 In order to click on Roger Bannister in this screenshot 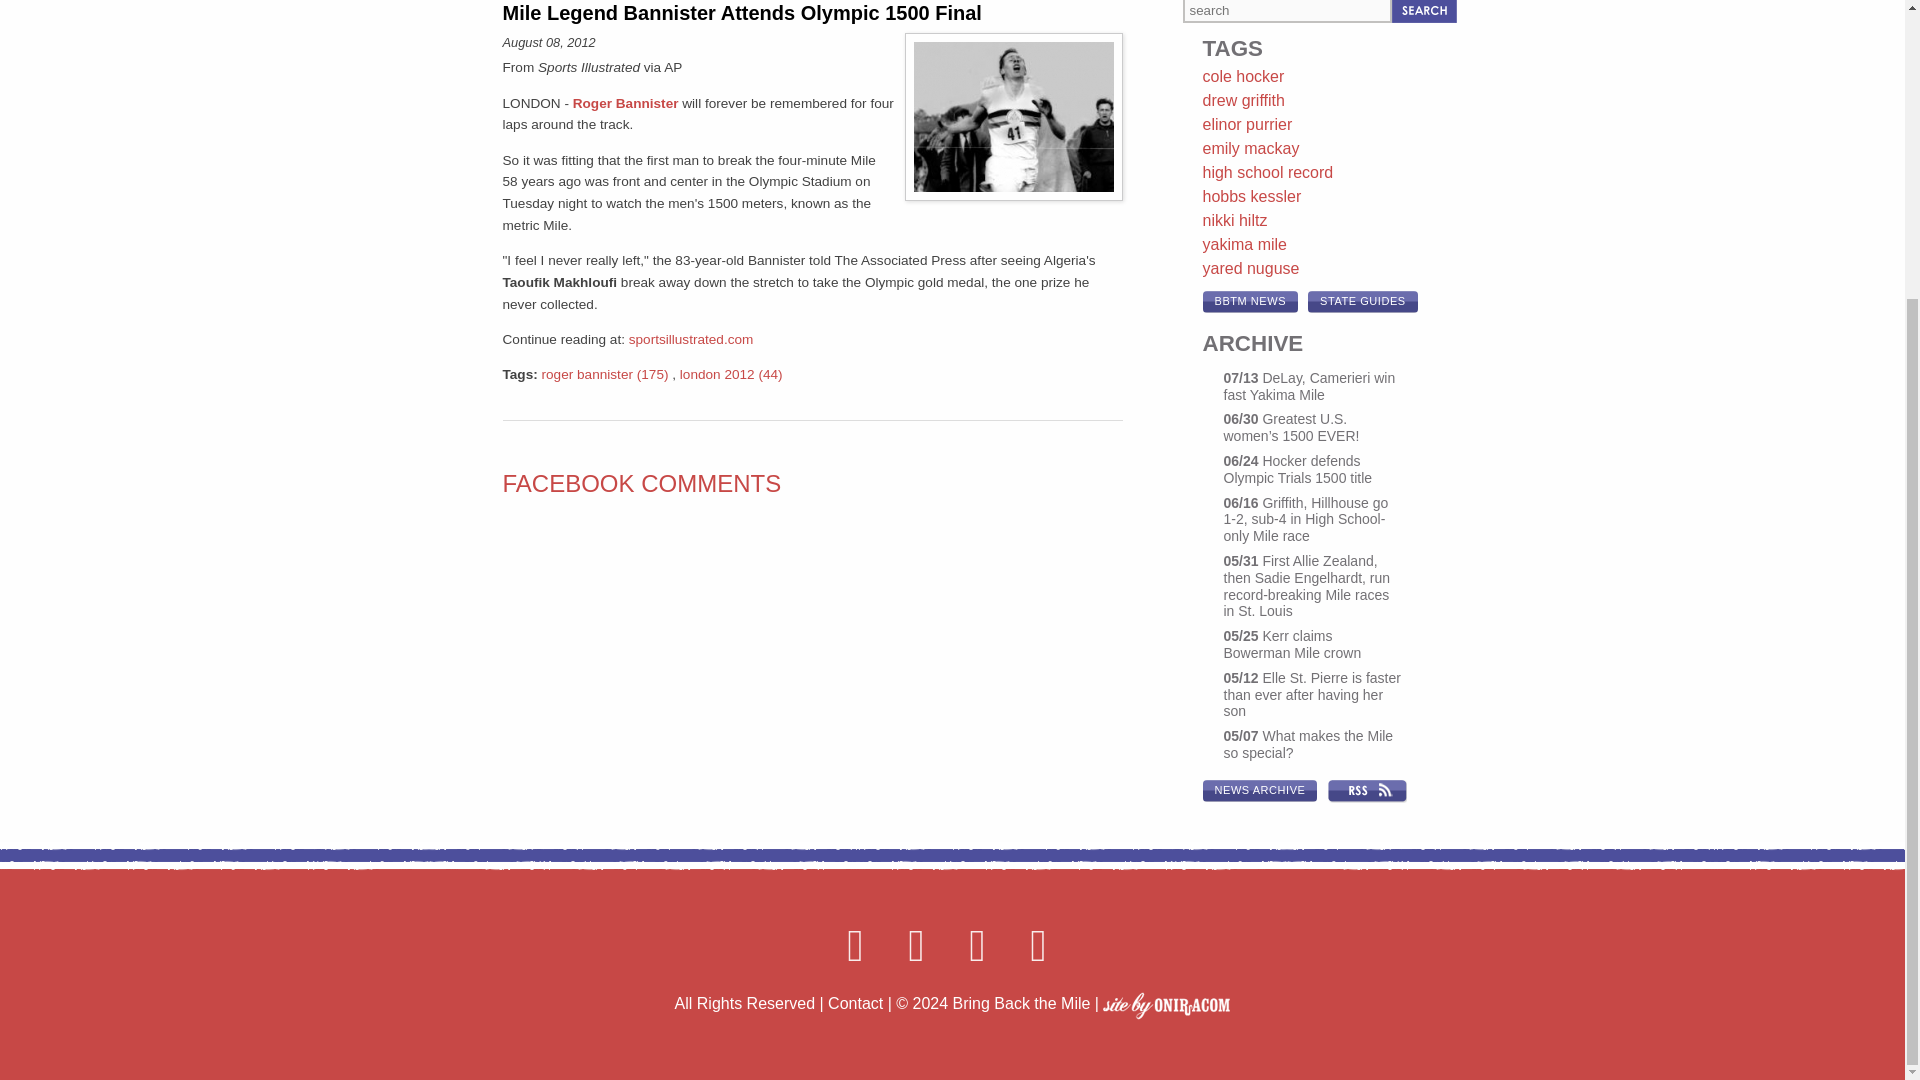, I will do `click(626, 104)`.